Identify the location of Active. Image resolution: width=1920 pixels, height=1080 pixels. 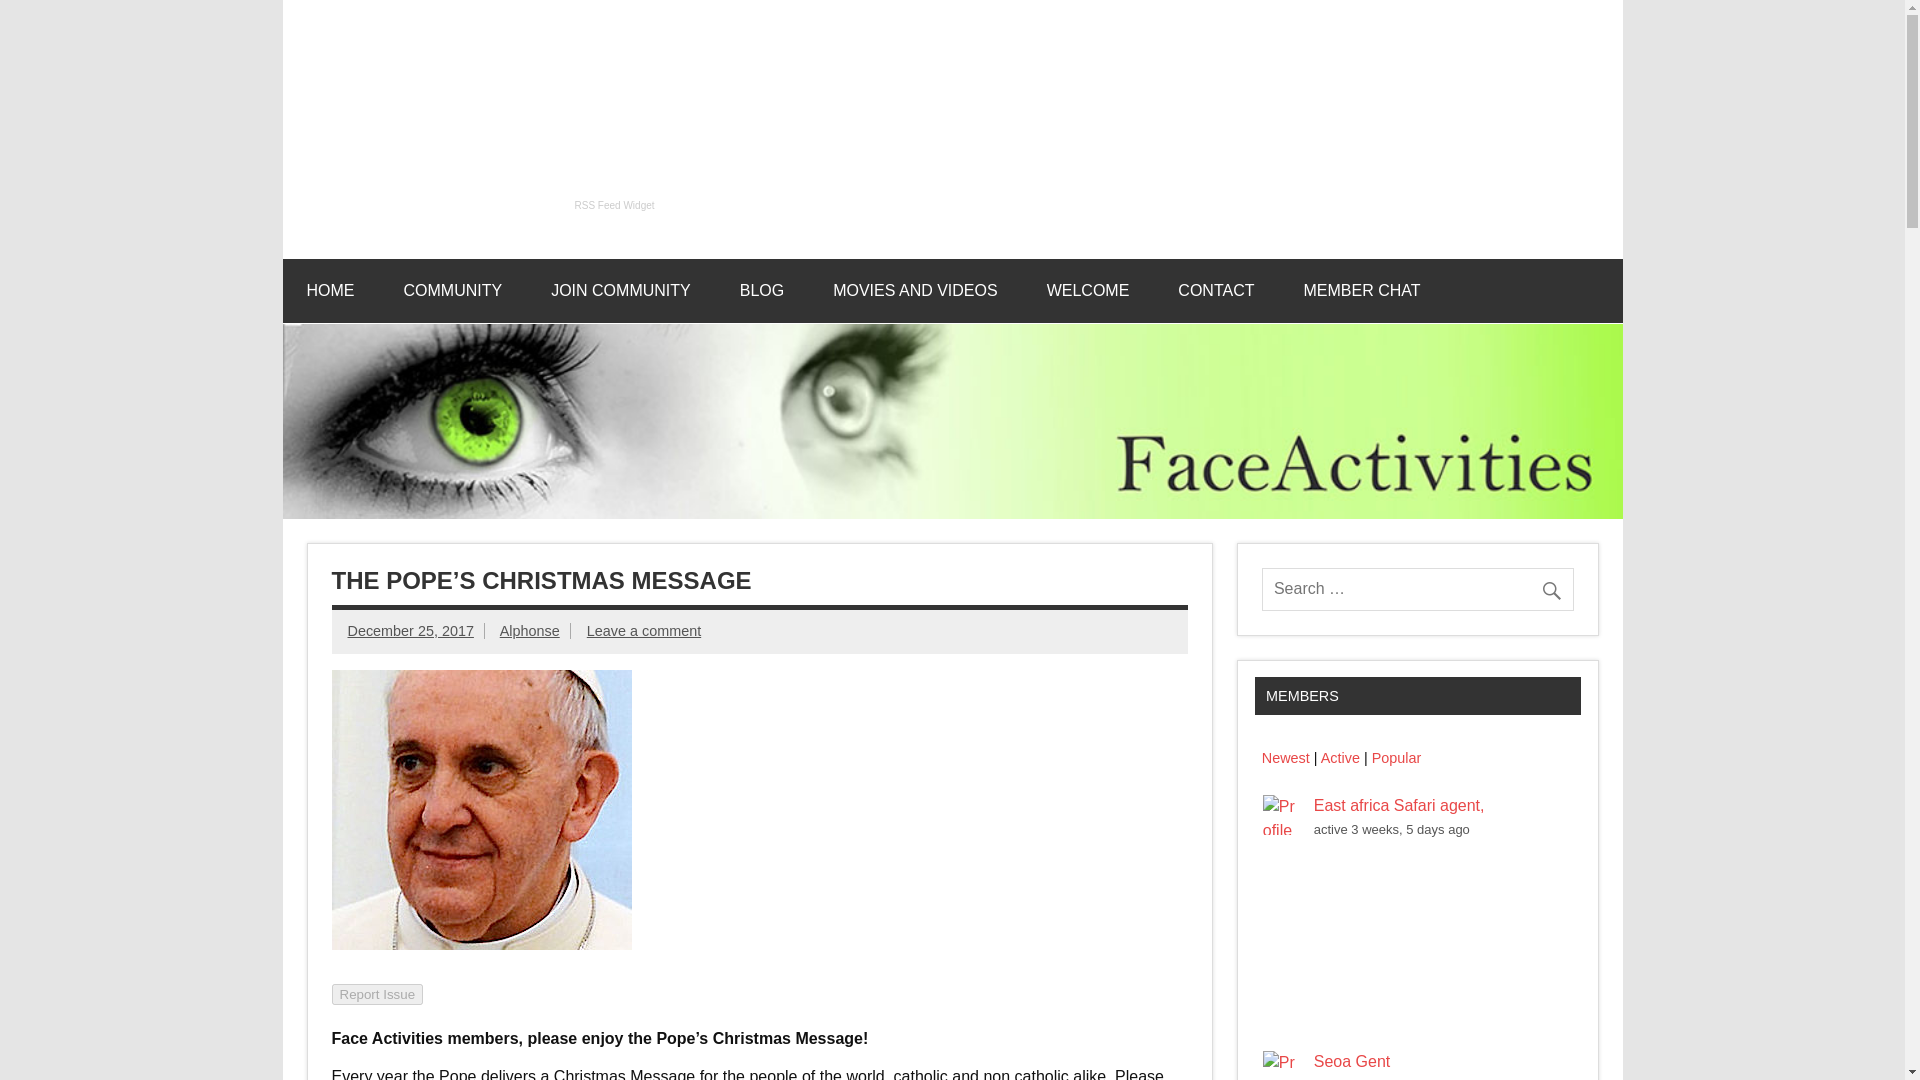
(1340, 757).